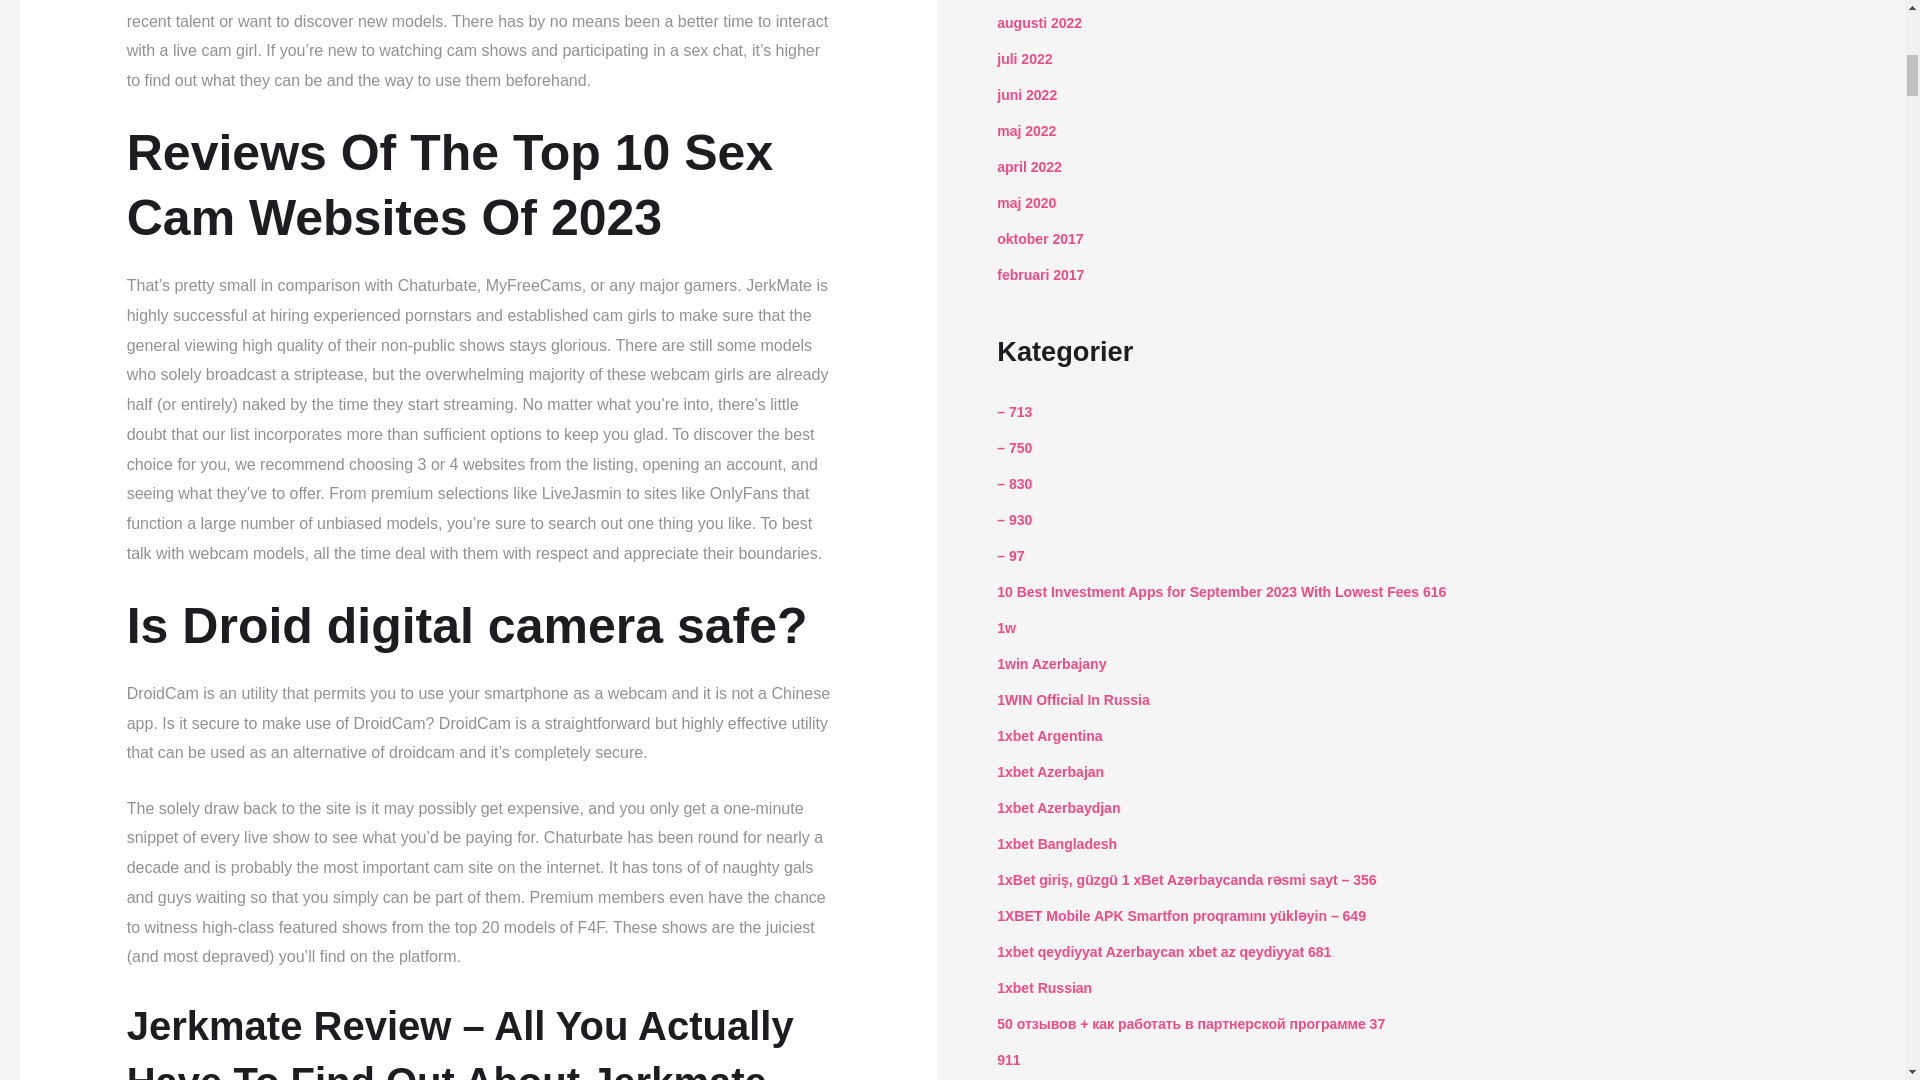  What do you see at coordinates (1024, 58) in the screenshot?
I see `juli 2022` at bounding box center [1024, 58].